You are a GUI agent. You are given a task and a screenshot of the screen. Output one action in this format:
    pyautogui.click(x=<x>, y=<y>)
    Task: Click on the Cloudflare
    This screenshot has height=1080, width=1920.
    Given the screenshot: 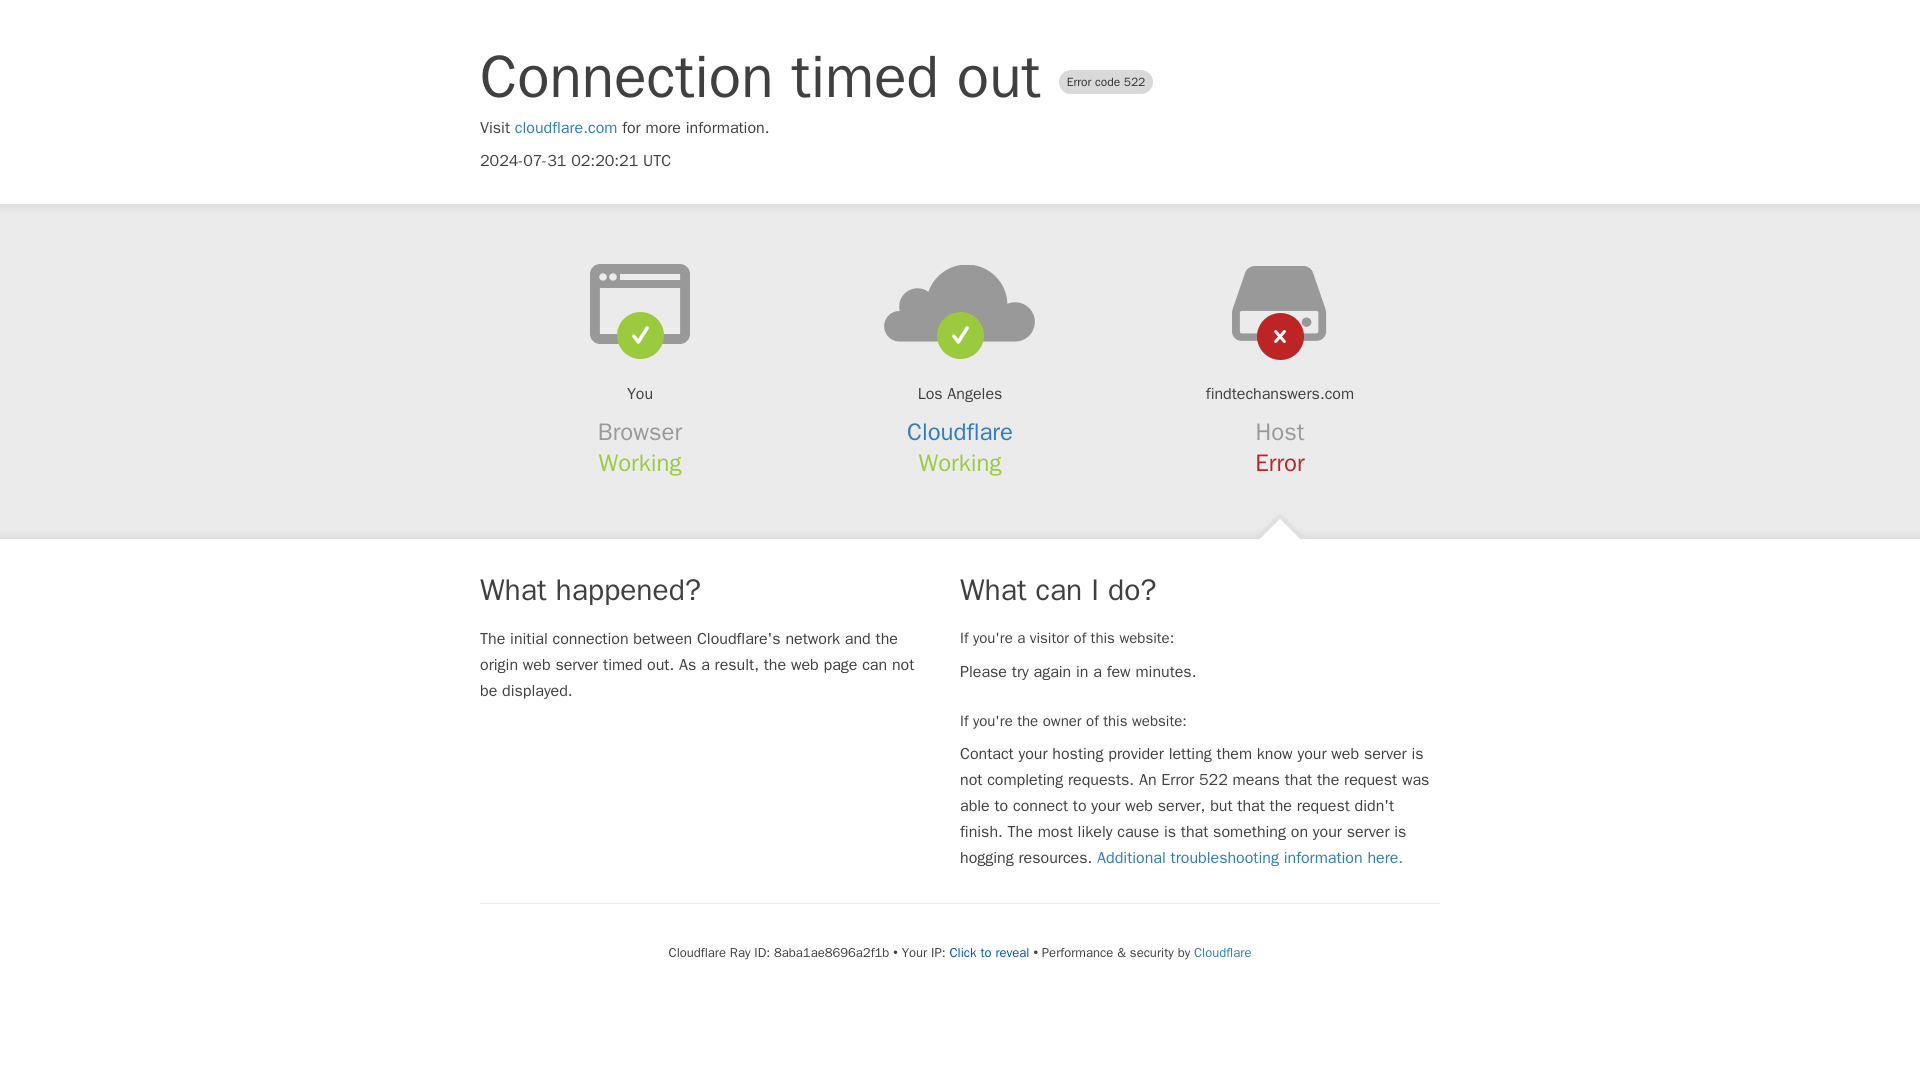 What is the action you would take?
    pyautogui.click(x=1222, y=952)
    